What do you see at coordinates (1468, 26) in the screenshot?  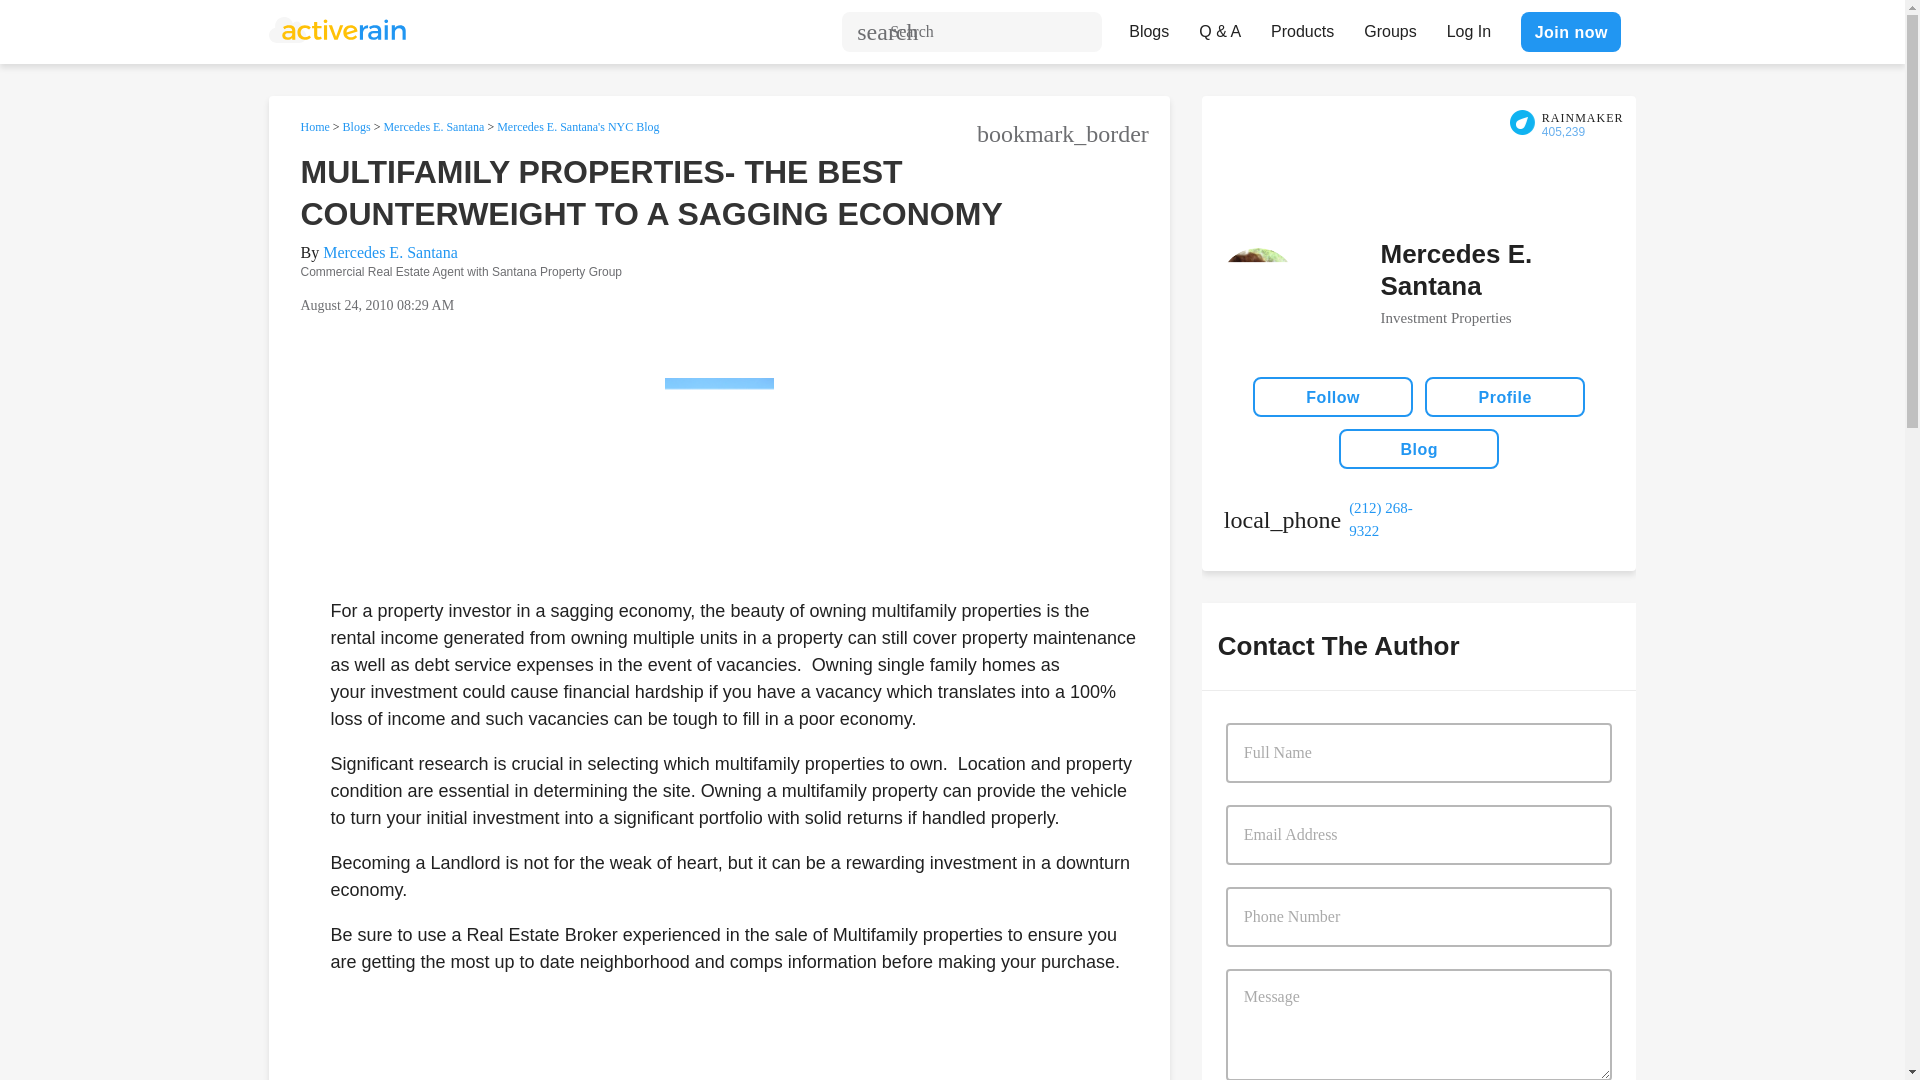 I see `Log In` at bounding box center [1468, 26].